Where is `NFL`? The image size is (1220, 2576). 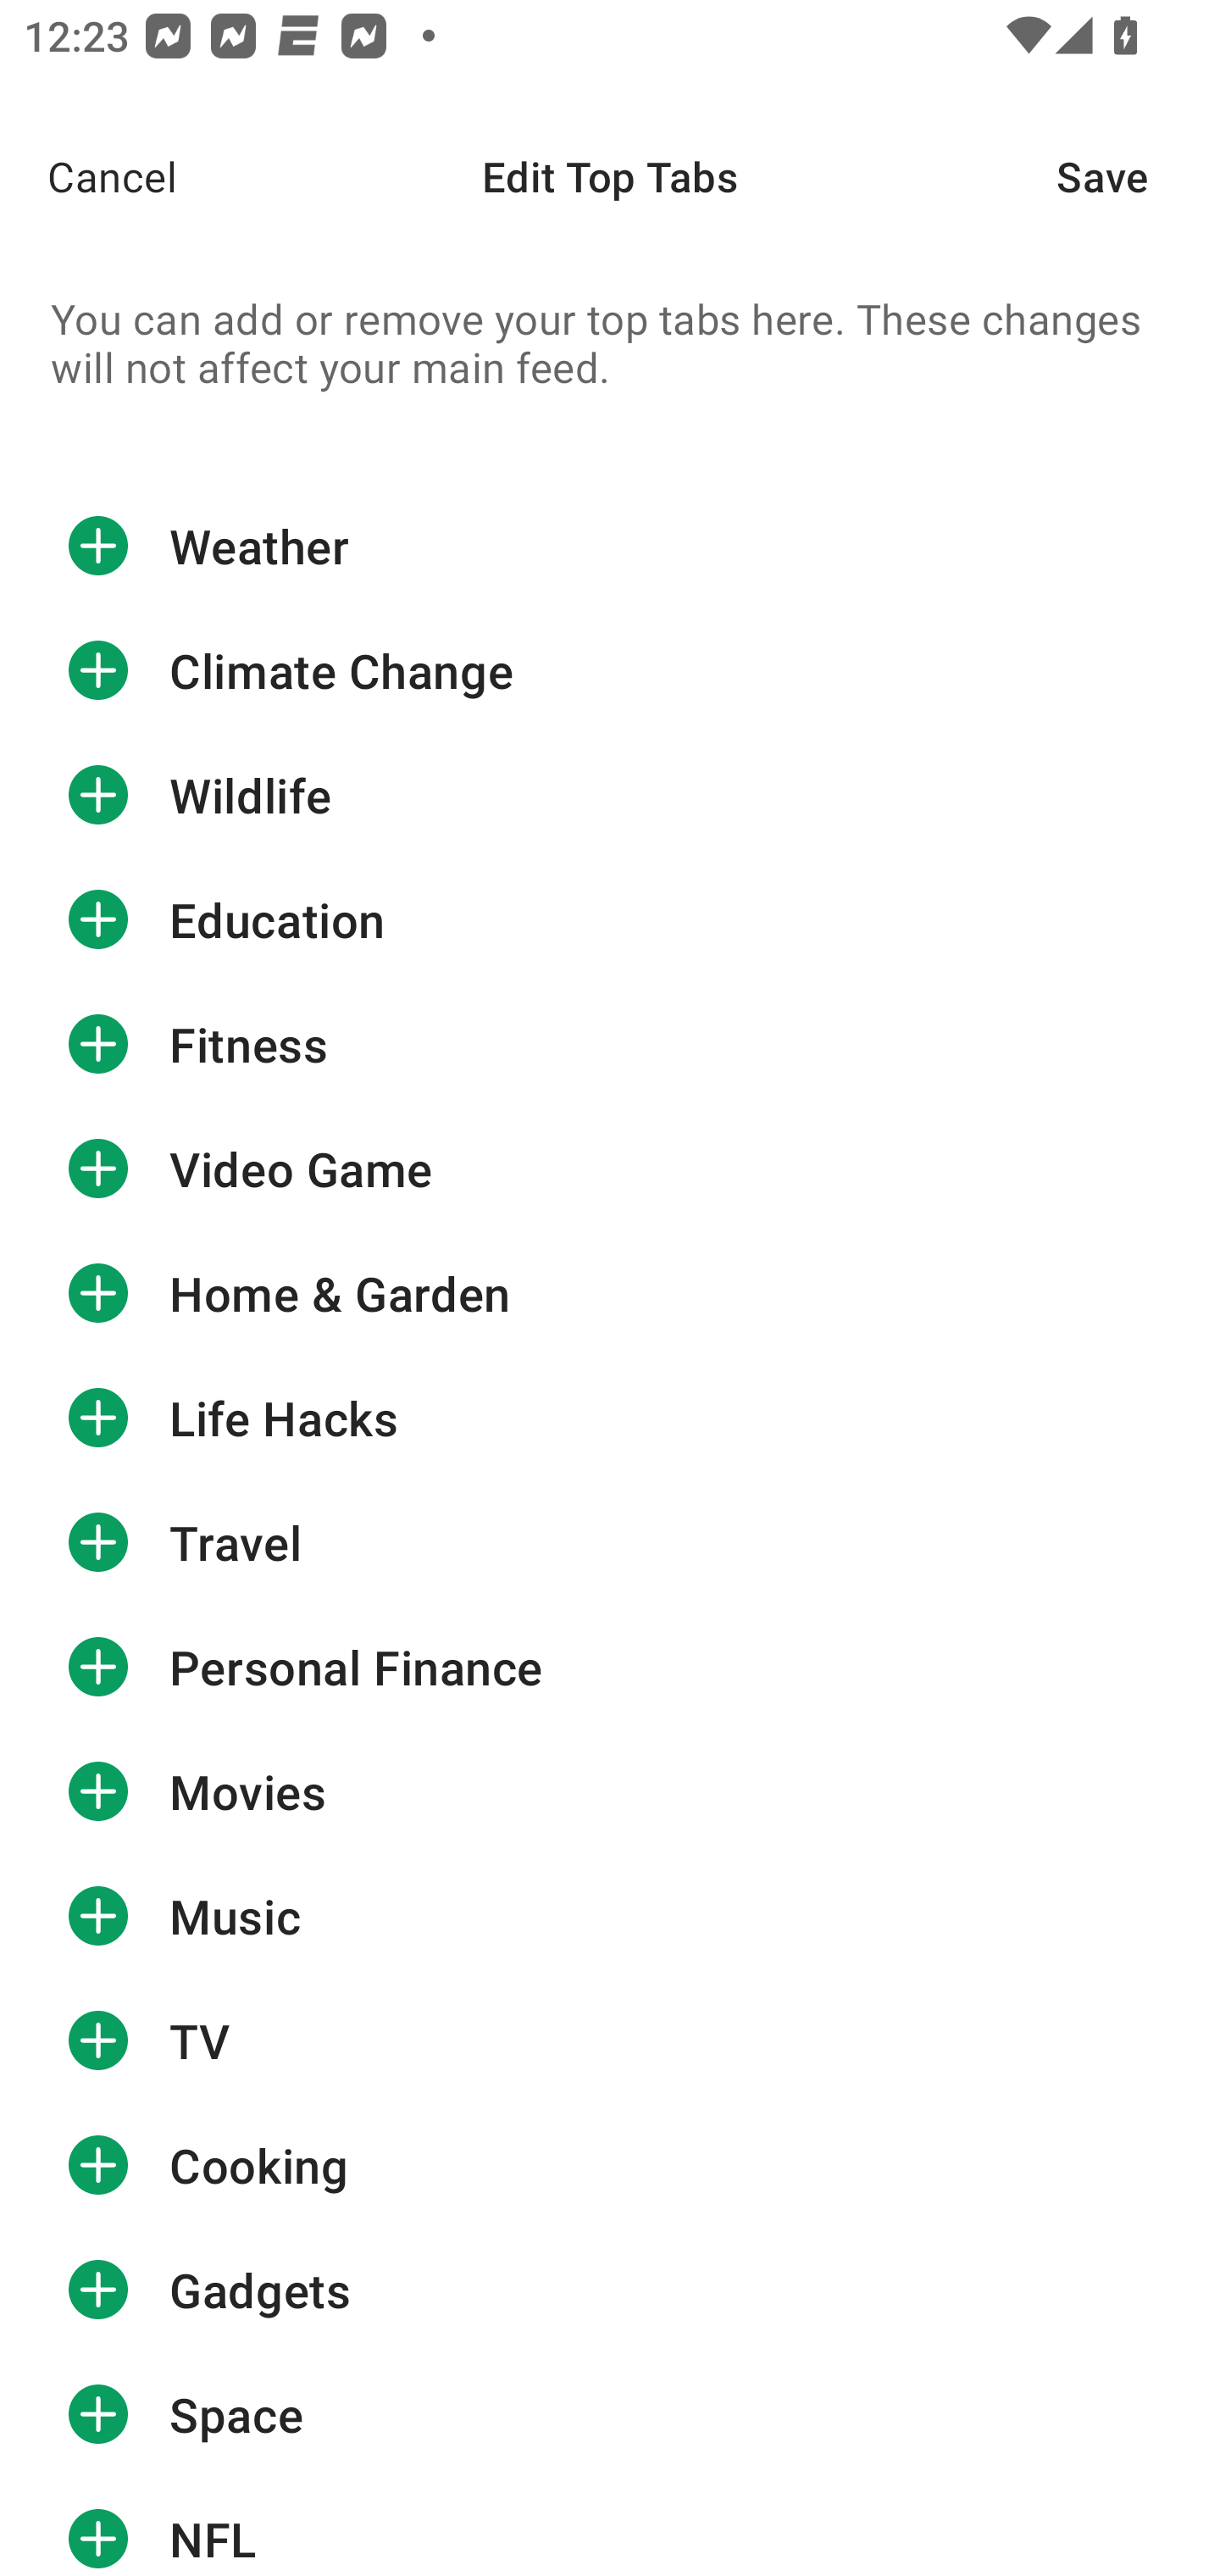 NFL is located at coordinates (610, 2527).